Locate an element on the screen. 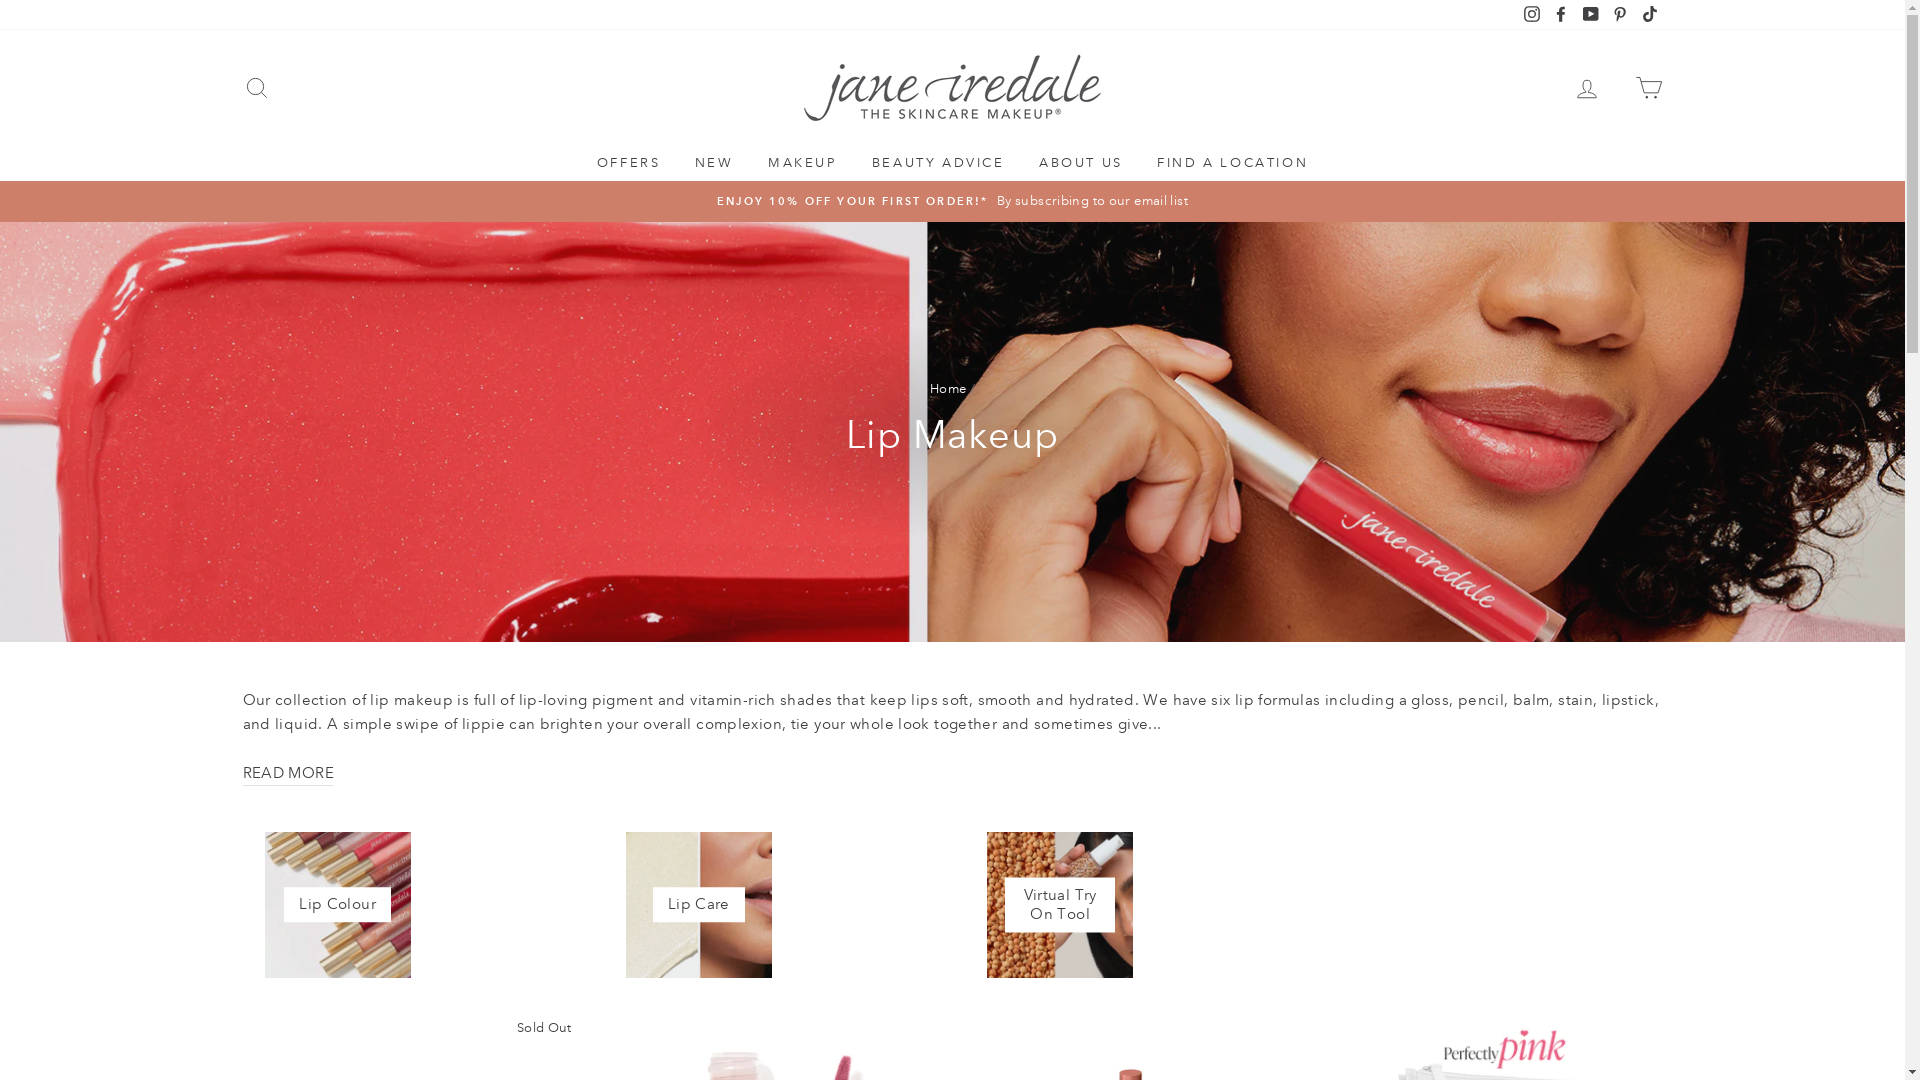 The height and width of the screenshot is (1080, 1920). READ MORE is located at coordinates (288, 774).